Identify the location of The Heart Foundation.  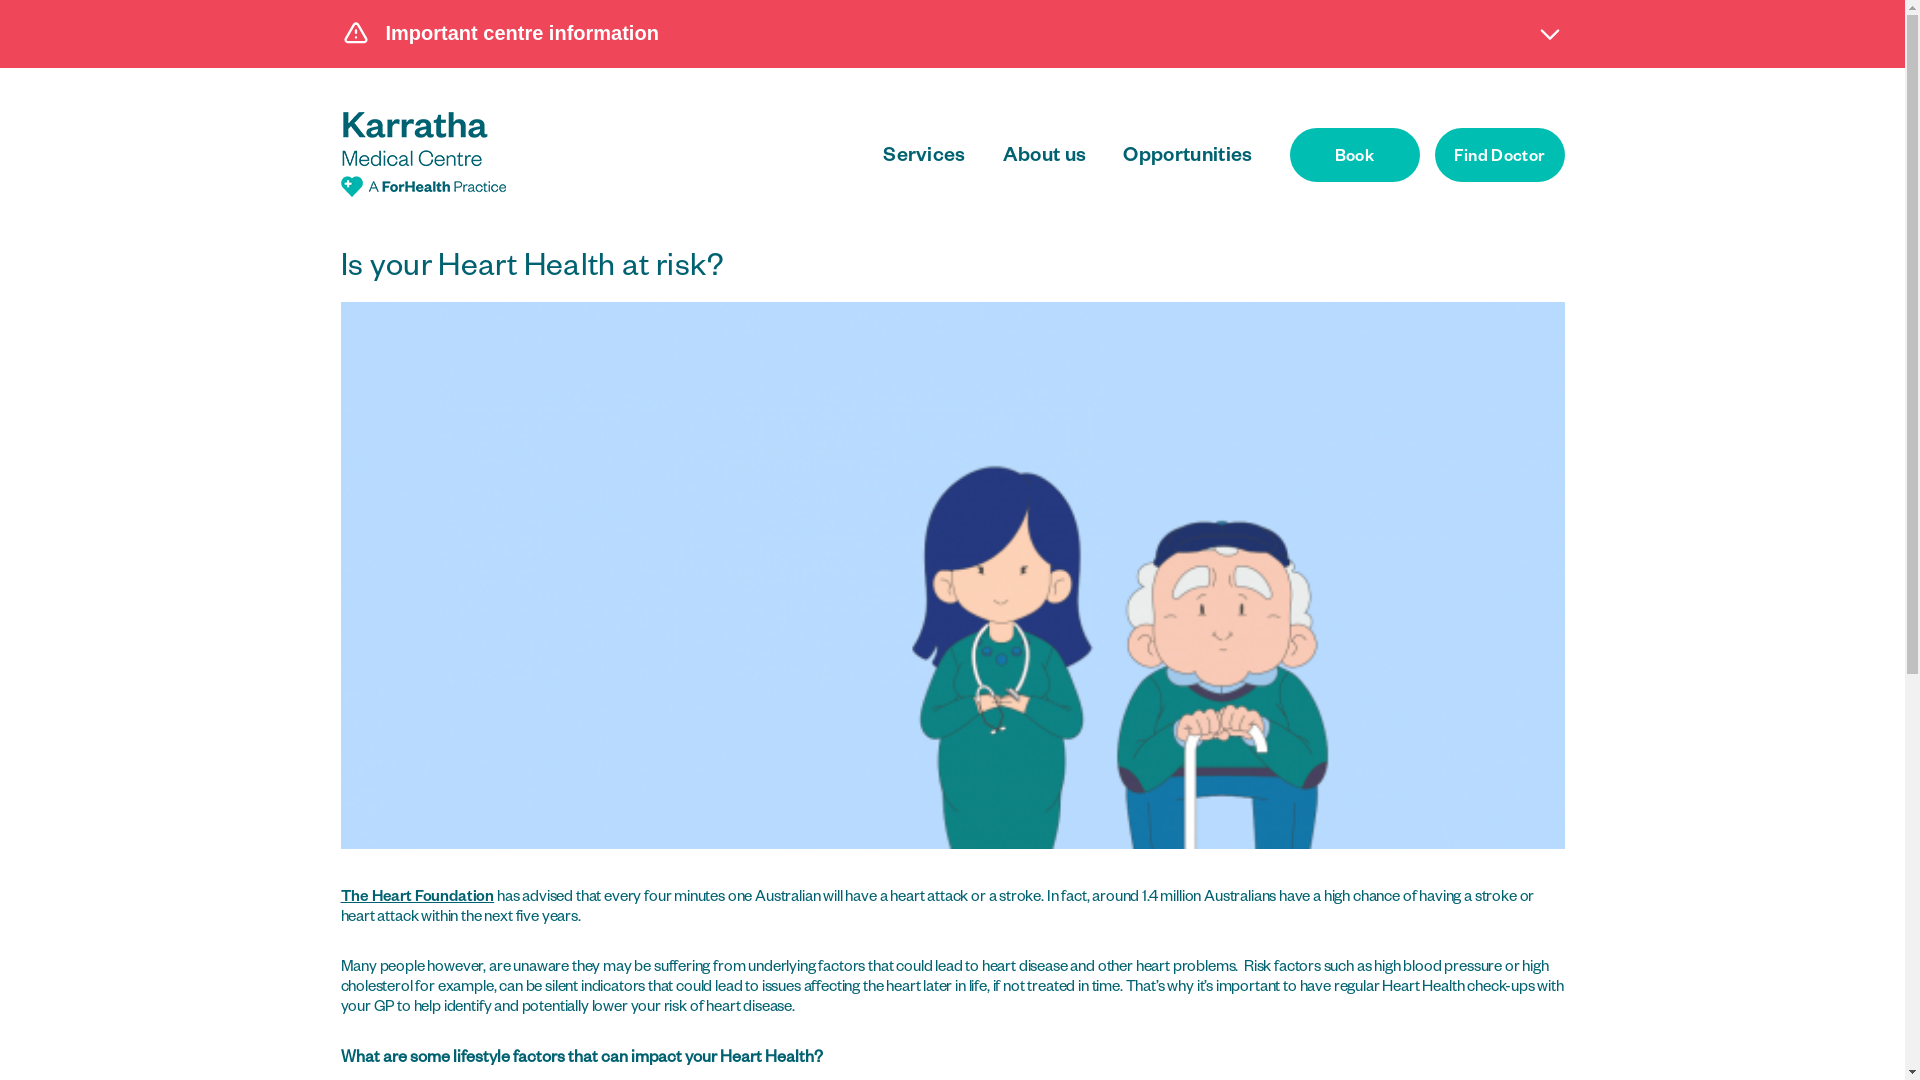
(416, 898).